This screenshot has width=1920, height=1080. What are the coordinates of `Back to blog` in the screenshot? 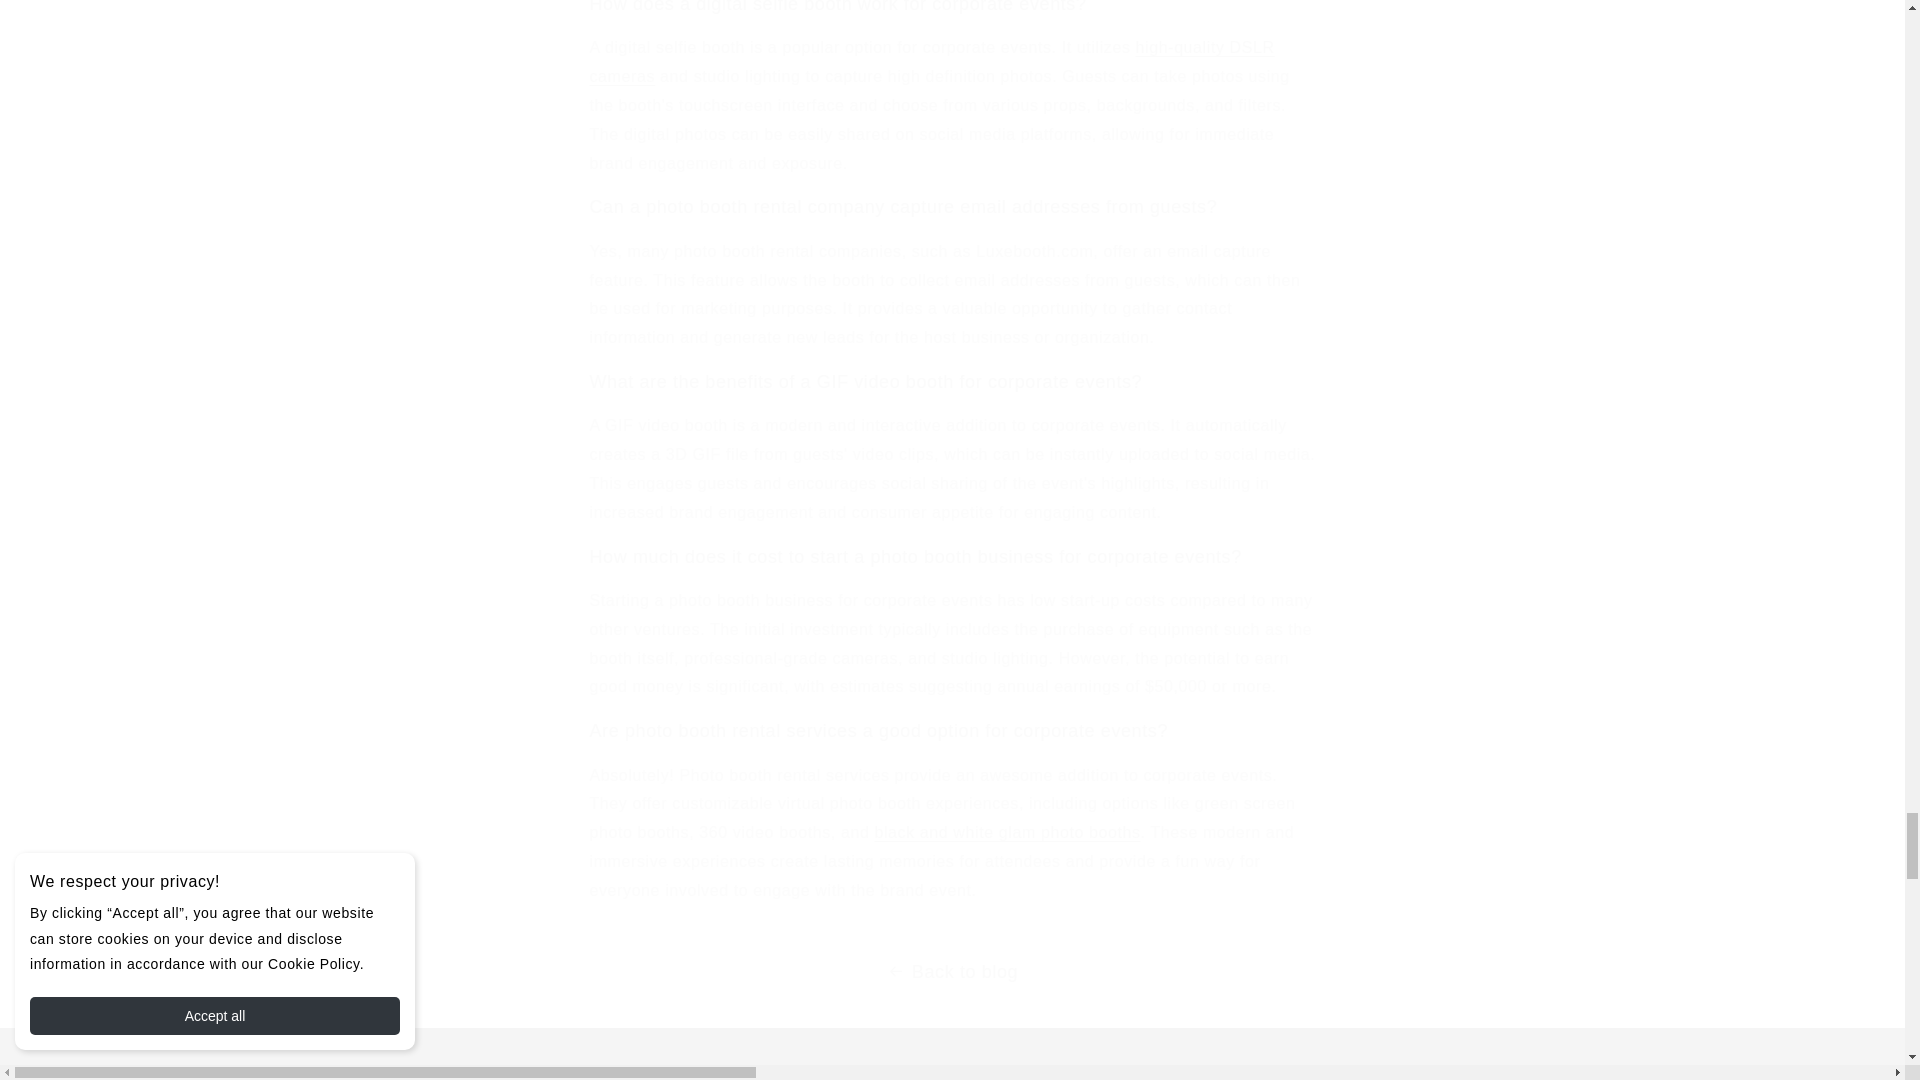 It's located at (952, 972).